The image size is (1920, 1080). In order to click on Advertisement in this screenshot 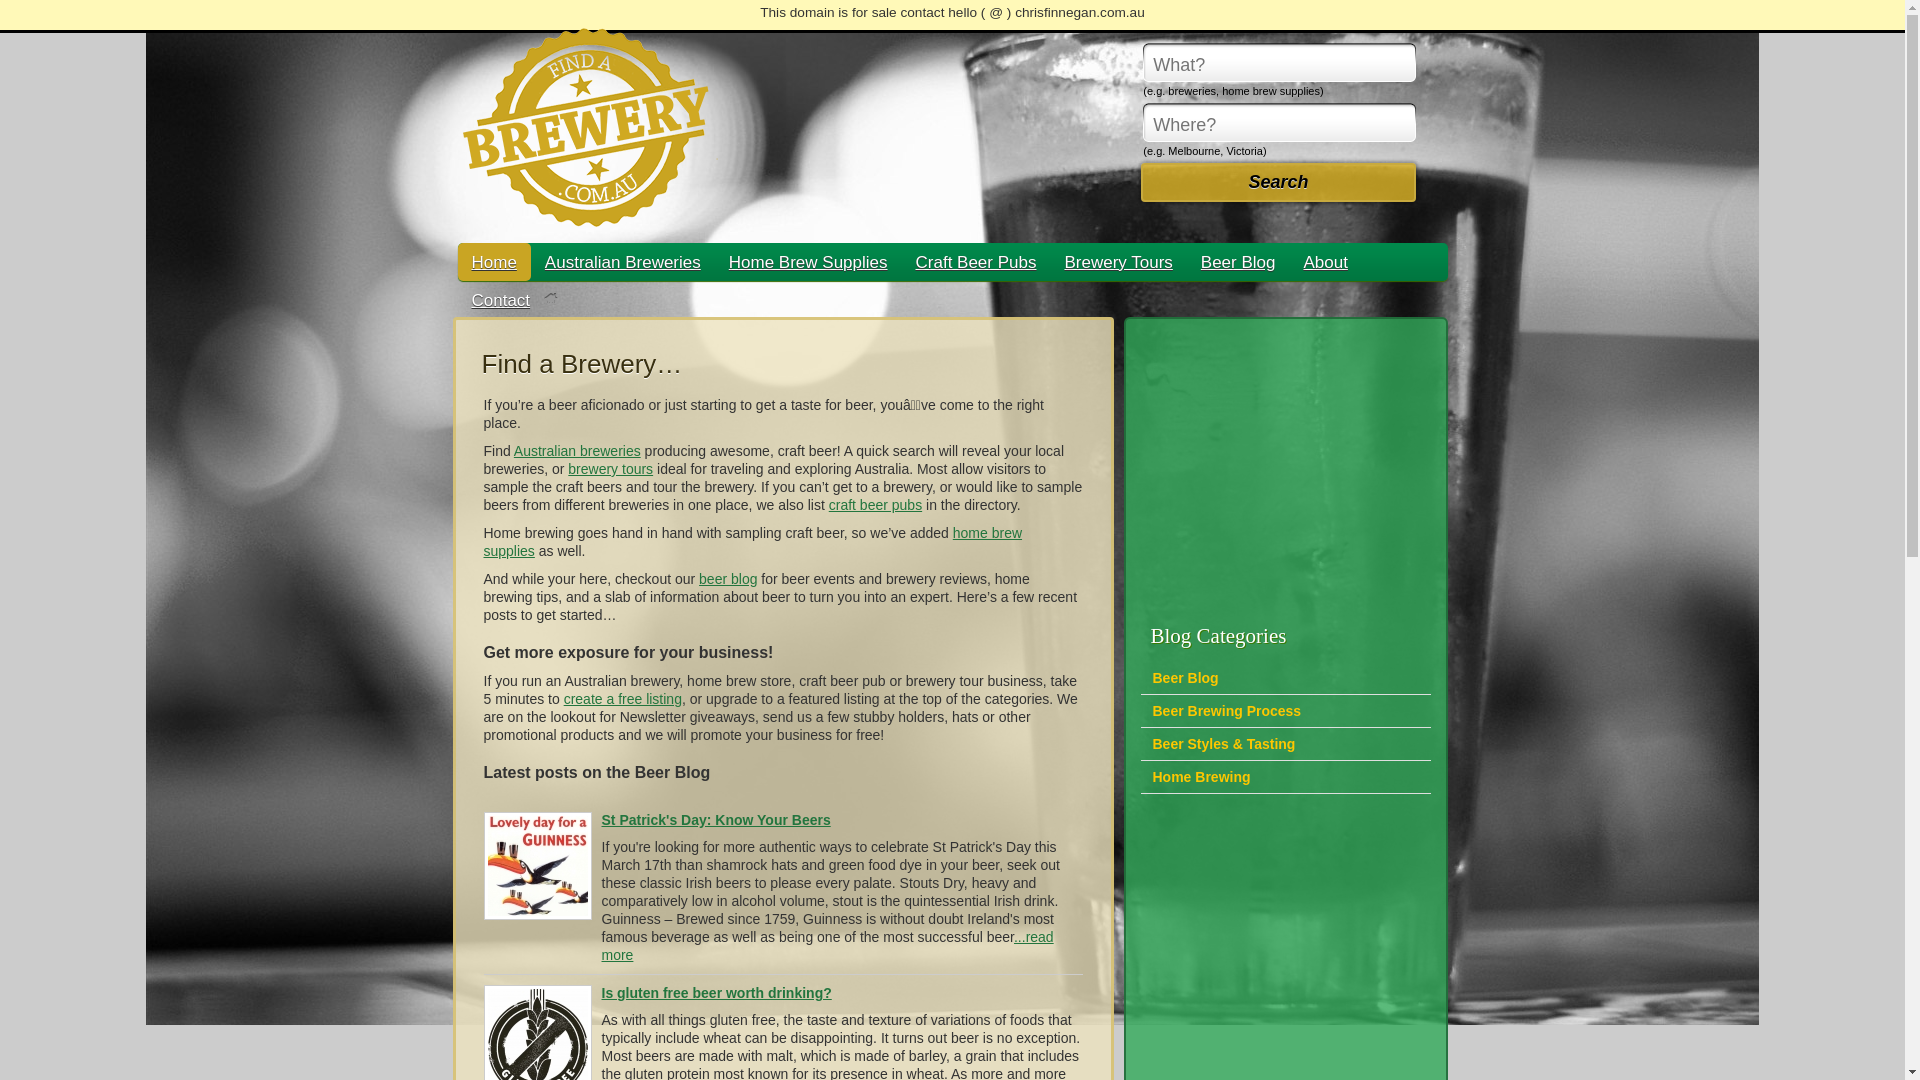, I will do `click(1286, 934)`.